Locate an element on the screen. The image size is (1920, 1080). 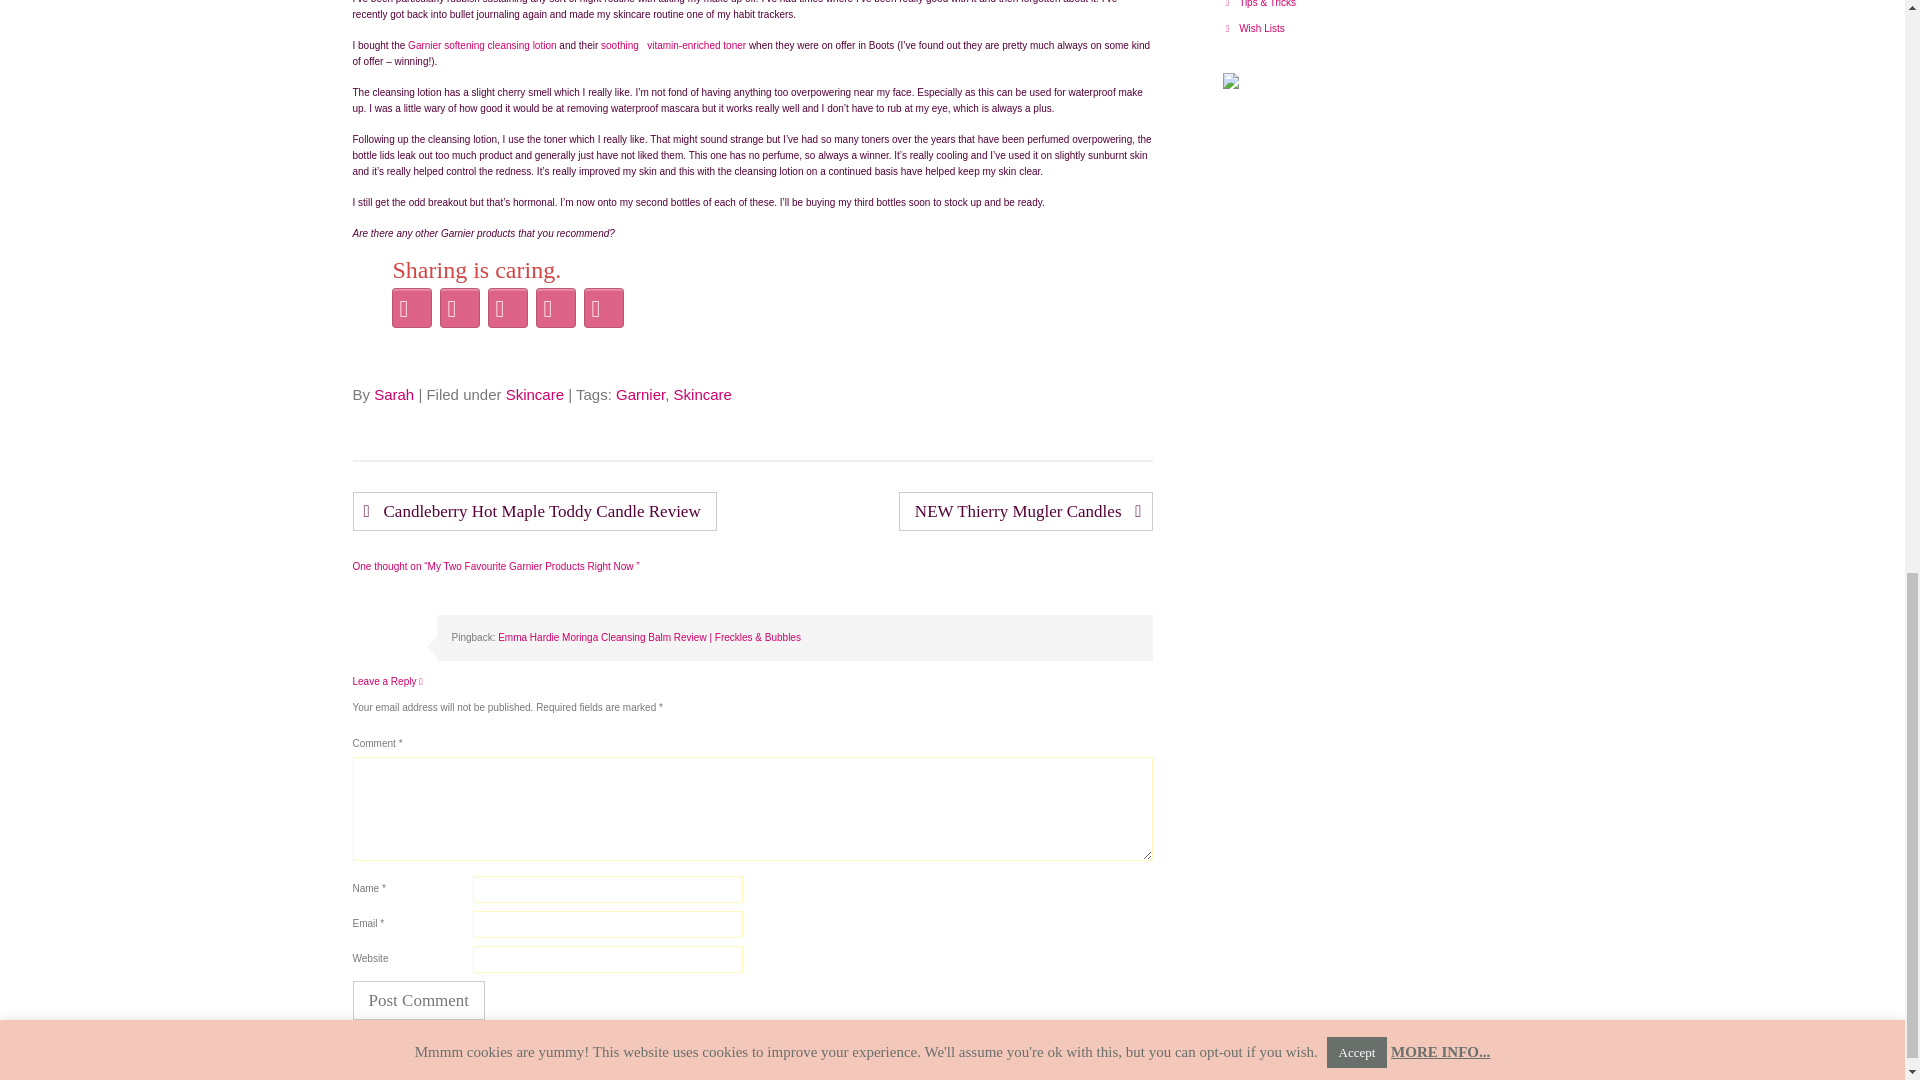
More Options is located at coordinates (603, 308).